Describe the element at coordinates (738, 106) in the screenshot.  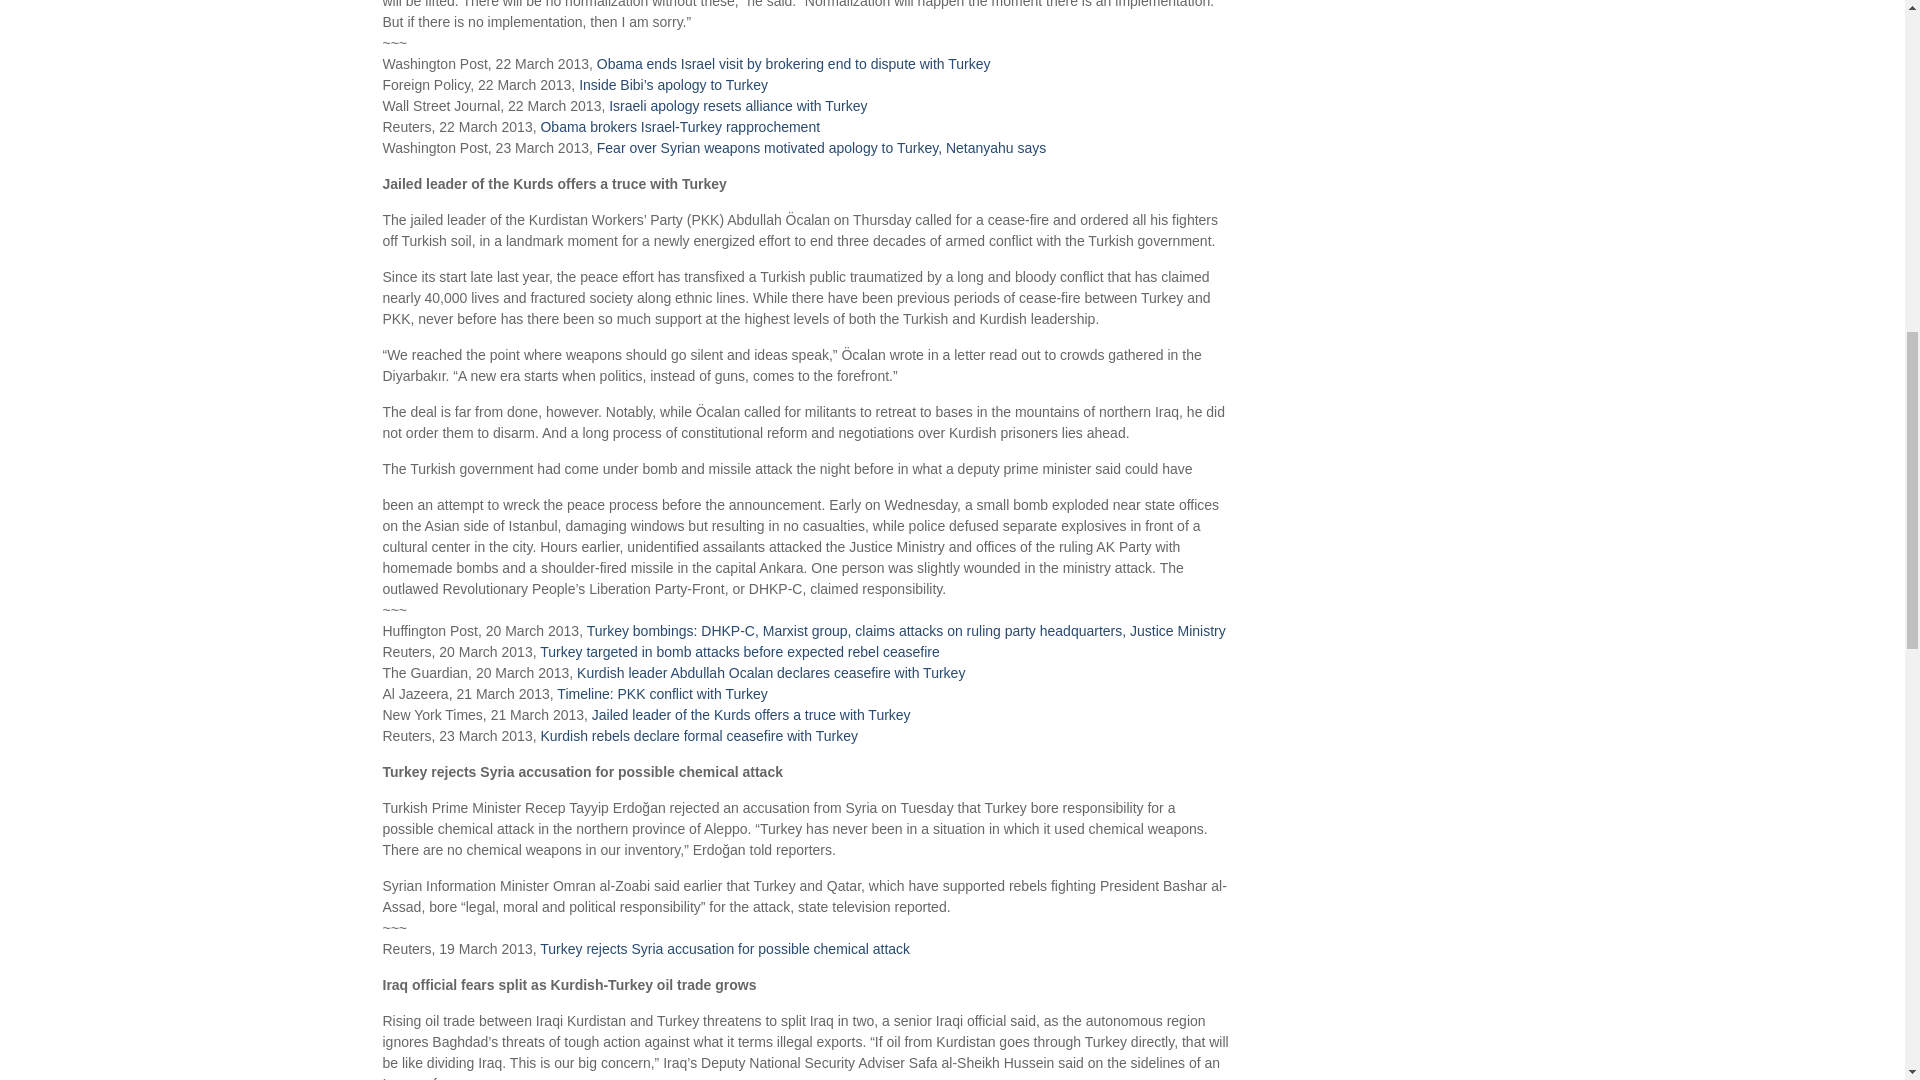
I see `Israeli apology resets alliance with Turkey` at that location.